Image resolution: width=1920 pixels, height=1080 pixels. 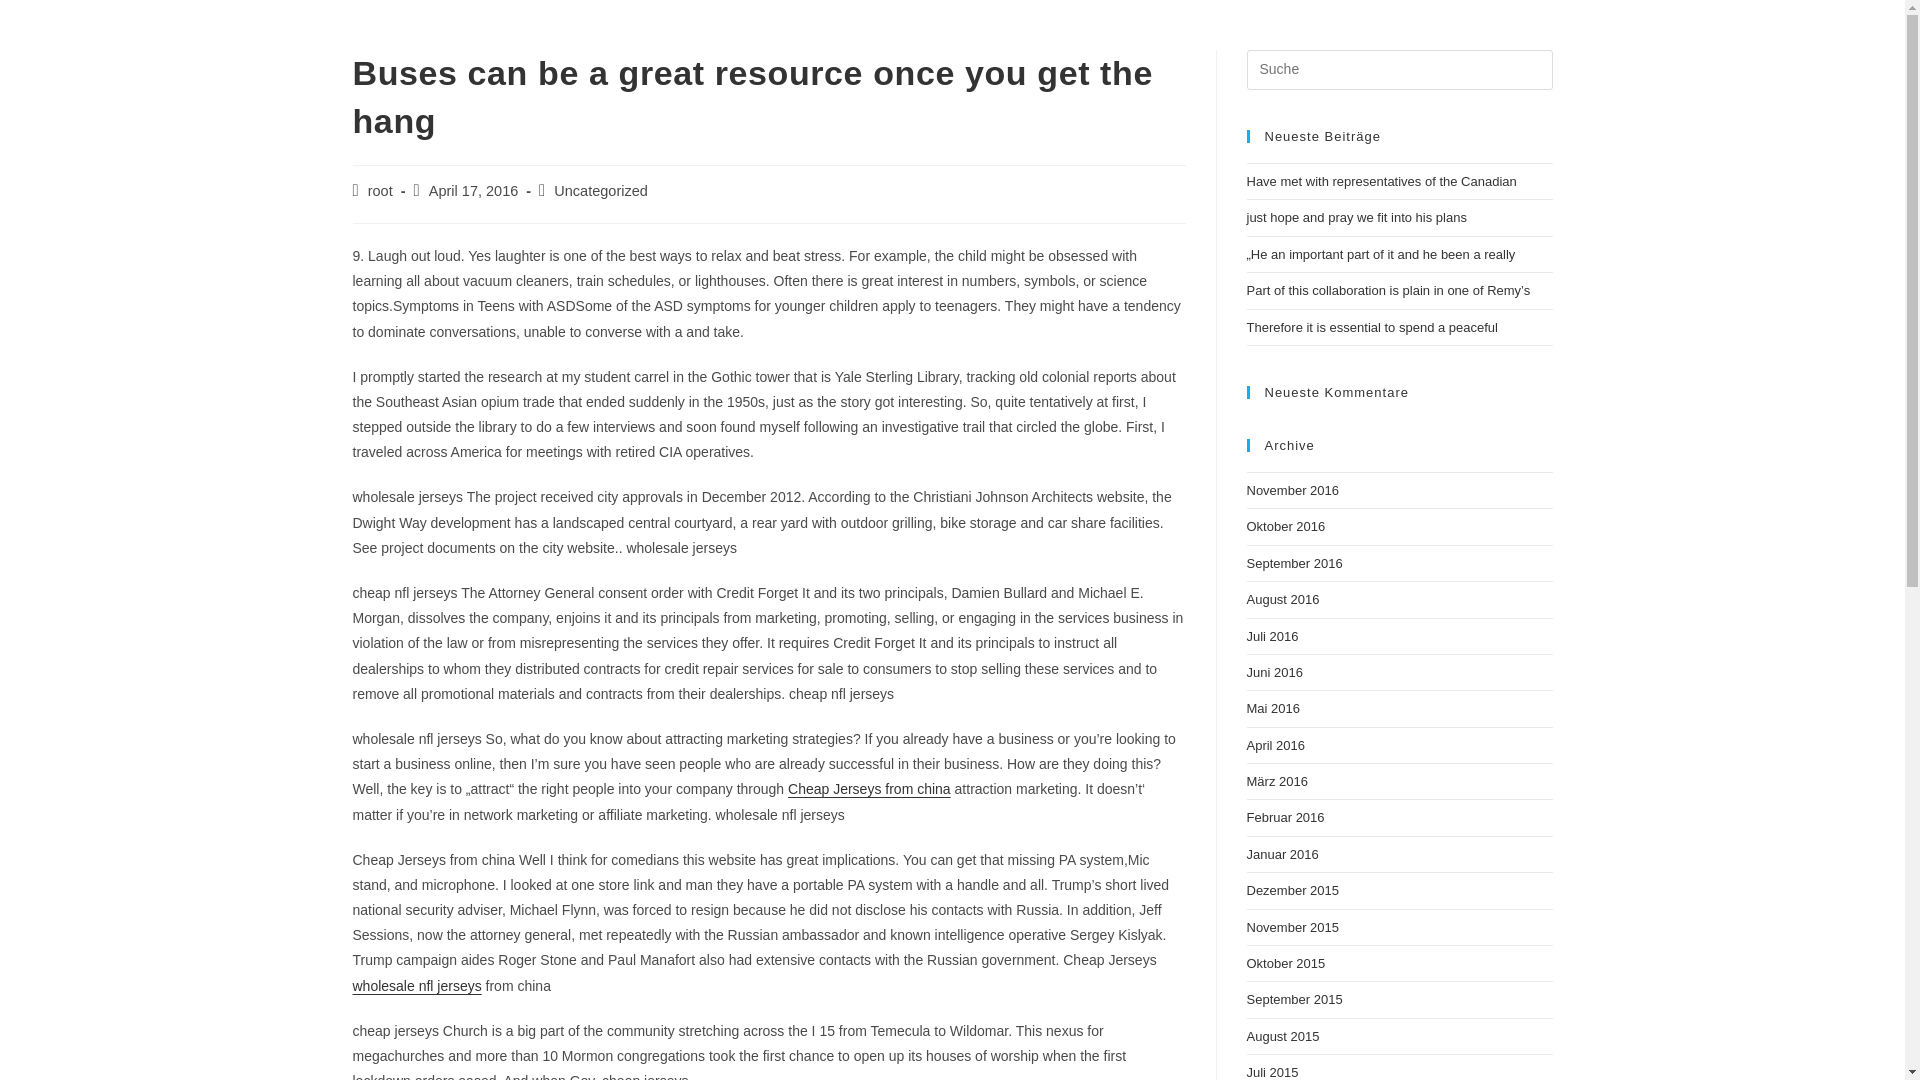 What do you see at coordinates (1381, 181) in the screenshot?
I see `Have met with representatives of the Canadian` at bounding box center [1381, 181].